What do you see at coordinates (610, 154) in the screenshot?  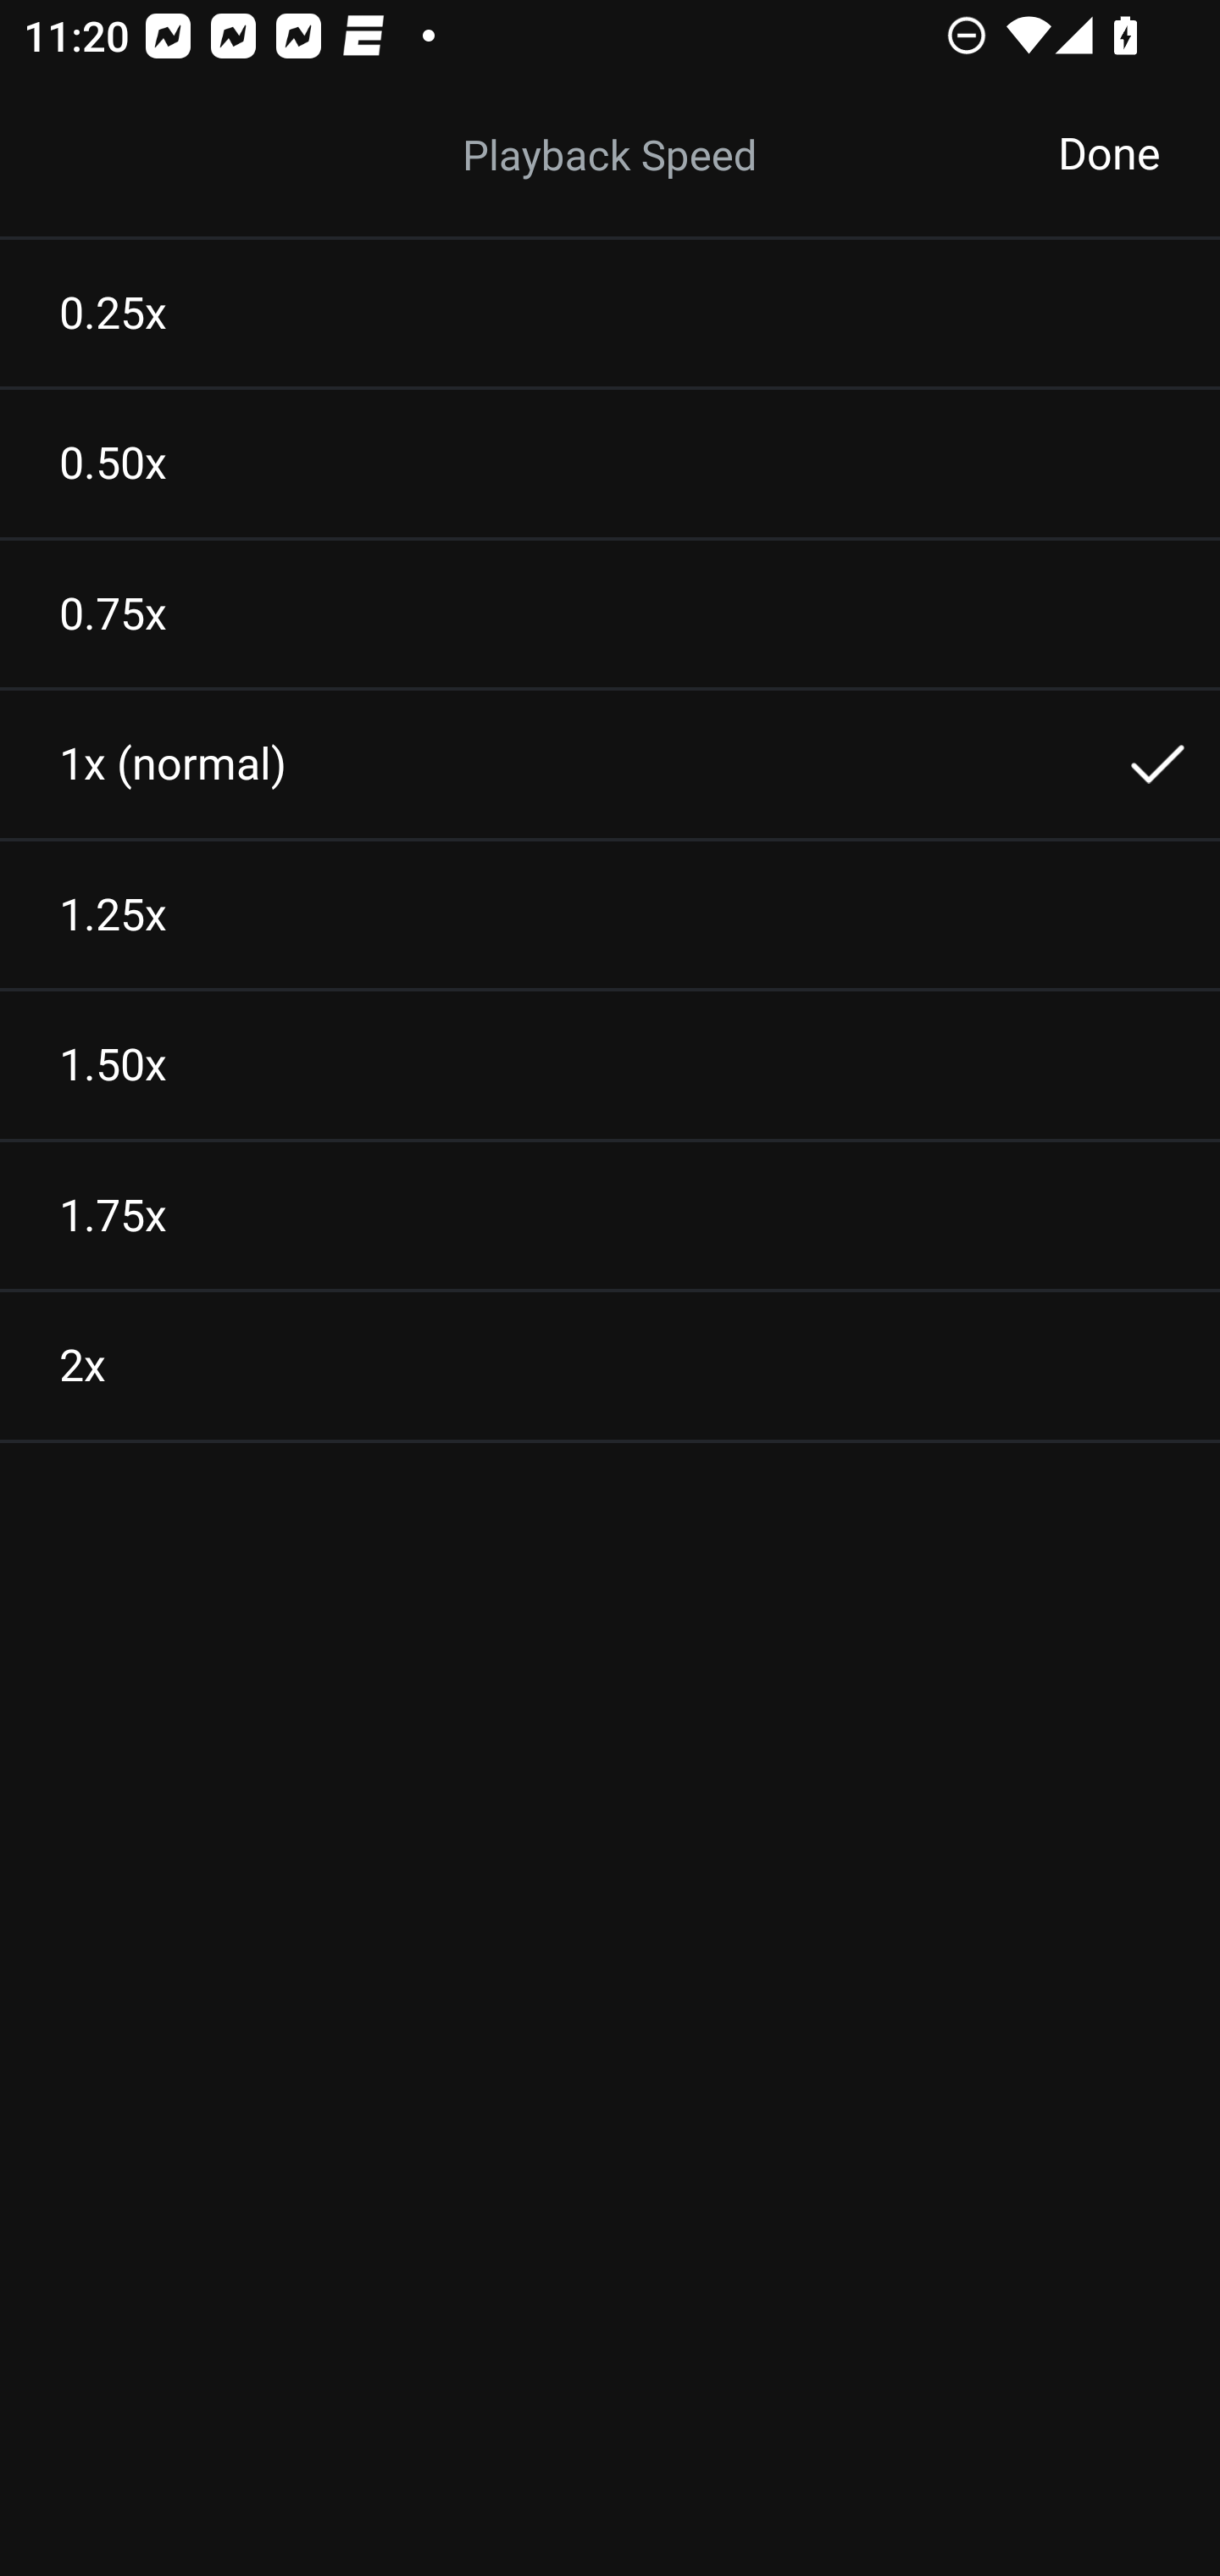 I see `Listening` at bounding box center [610, 154].